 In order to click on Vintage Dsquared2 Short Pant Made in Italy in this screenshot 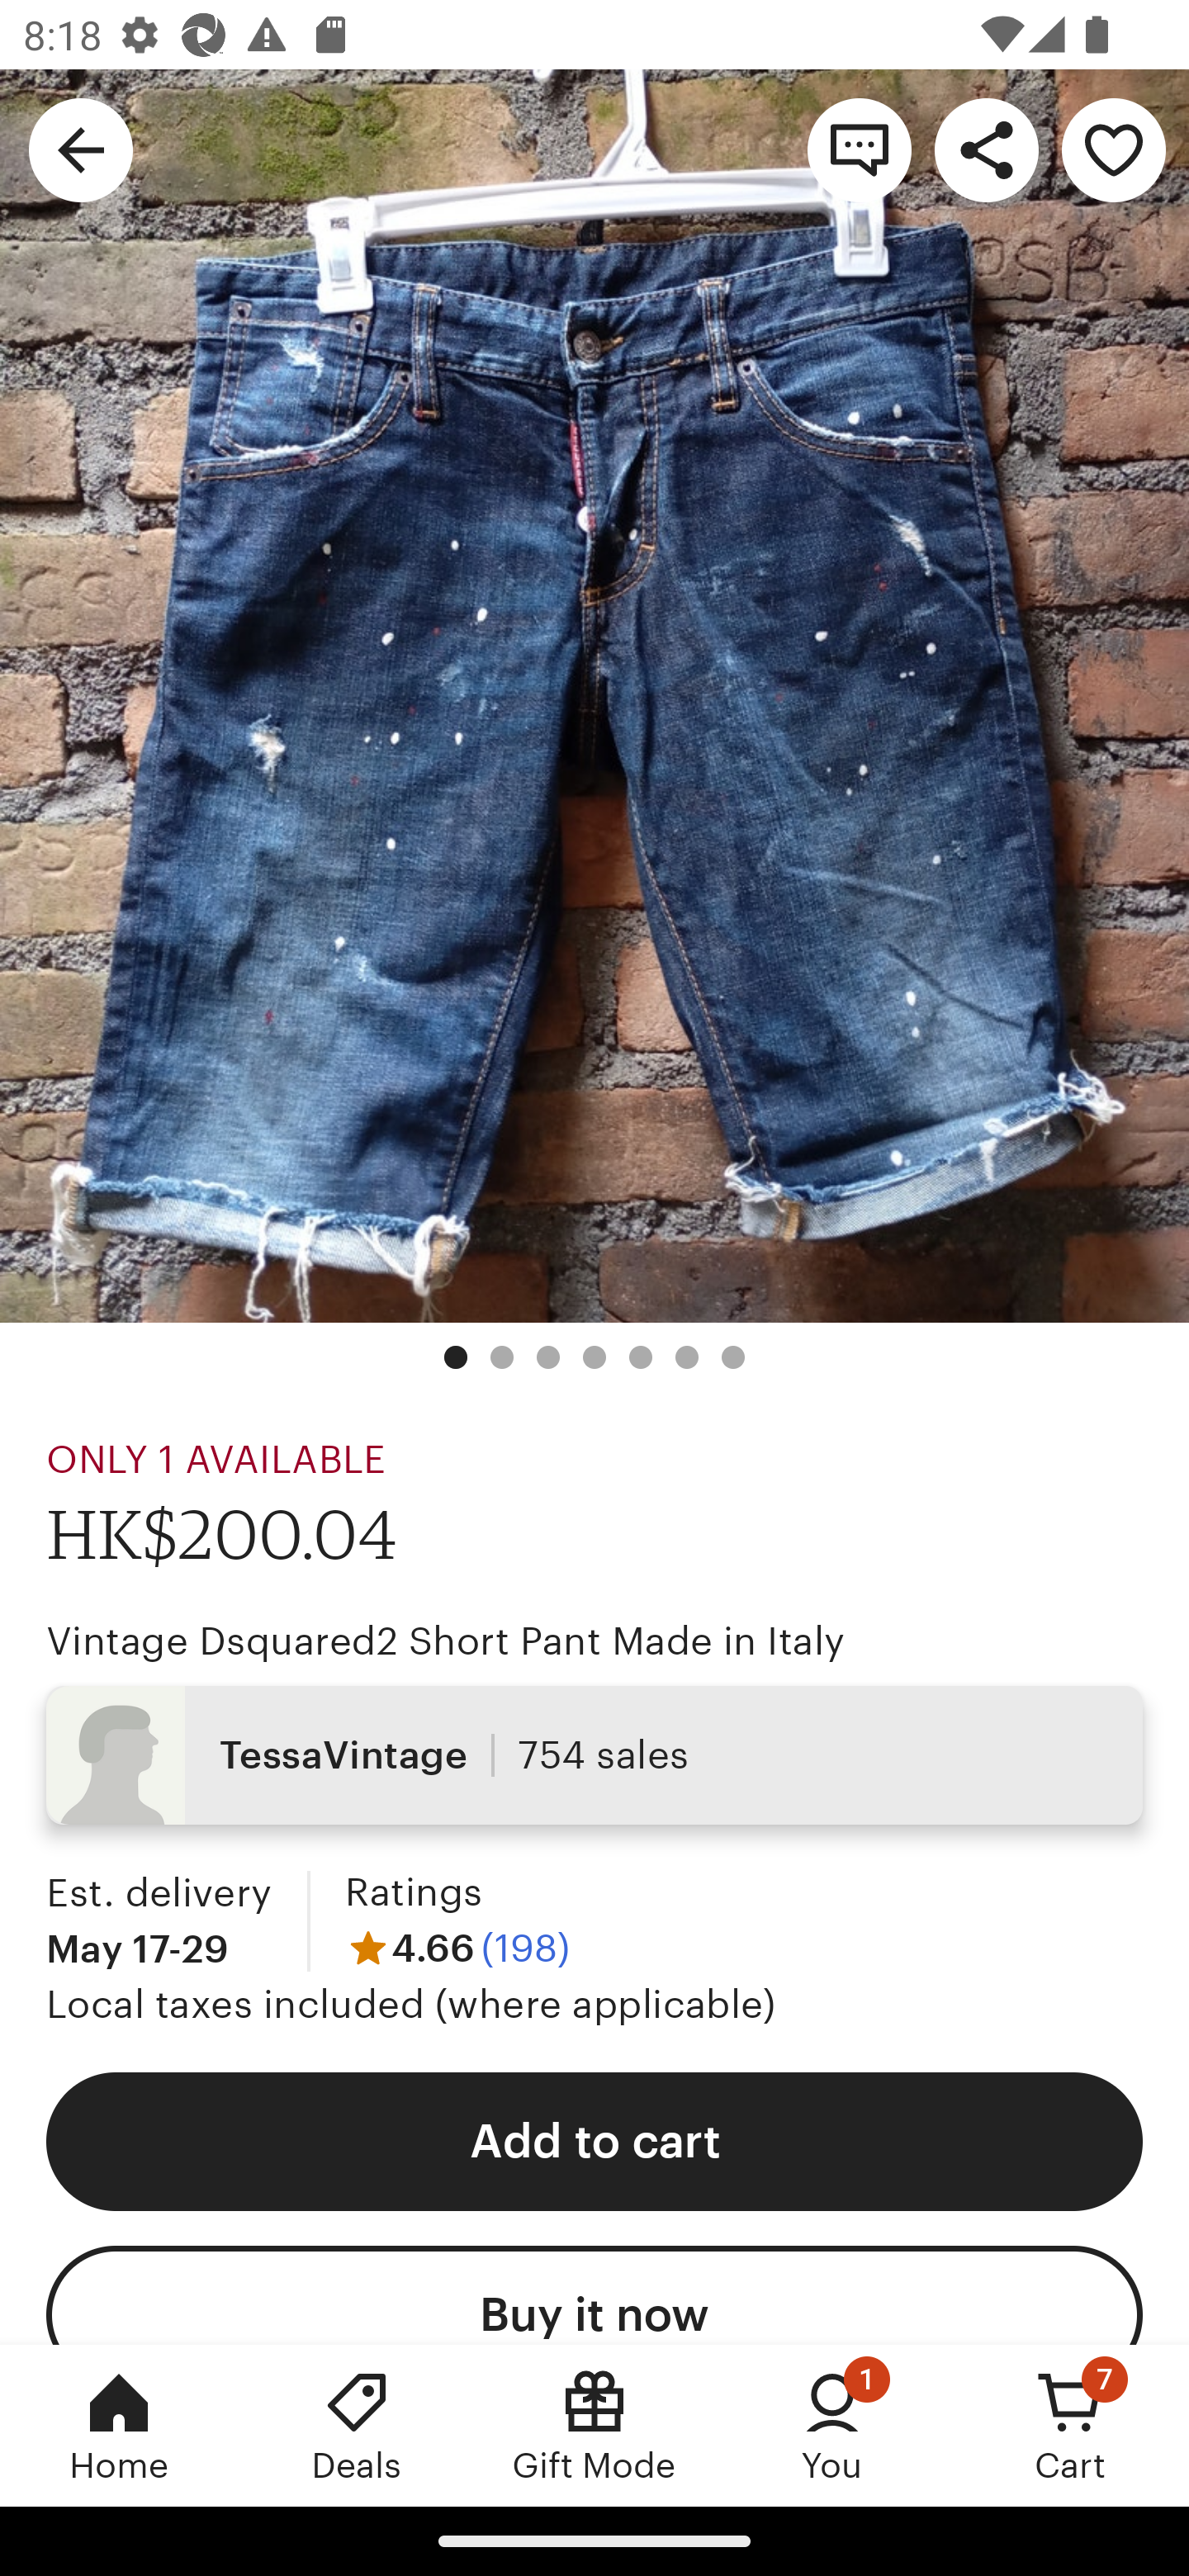, I will do `click(446, 1641)`.